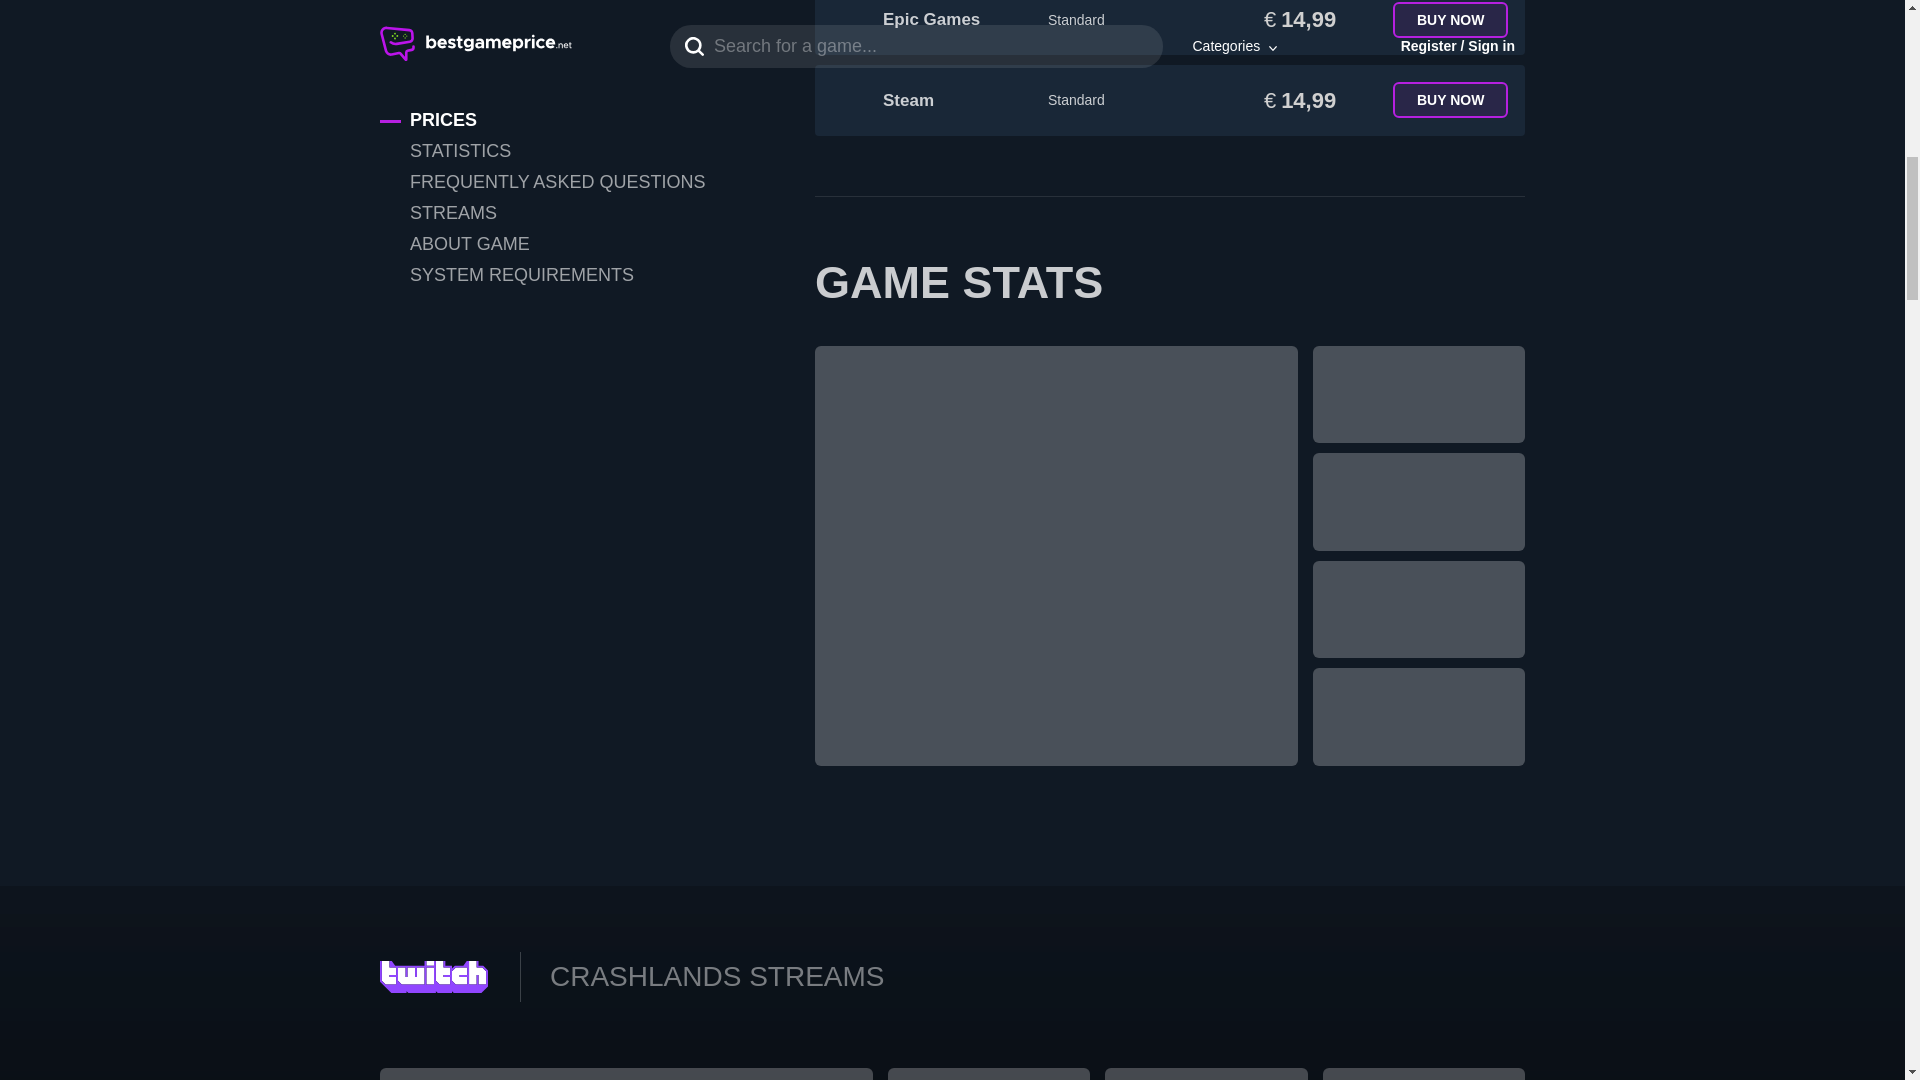 Image resolution: width=1920 pixels, height=1080 pixels. I want to click on STREAMS, so click(554, 20).